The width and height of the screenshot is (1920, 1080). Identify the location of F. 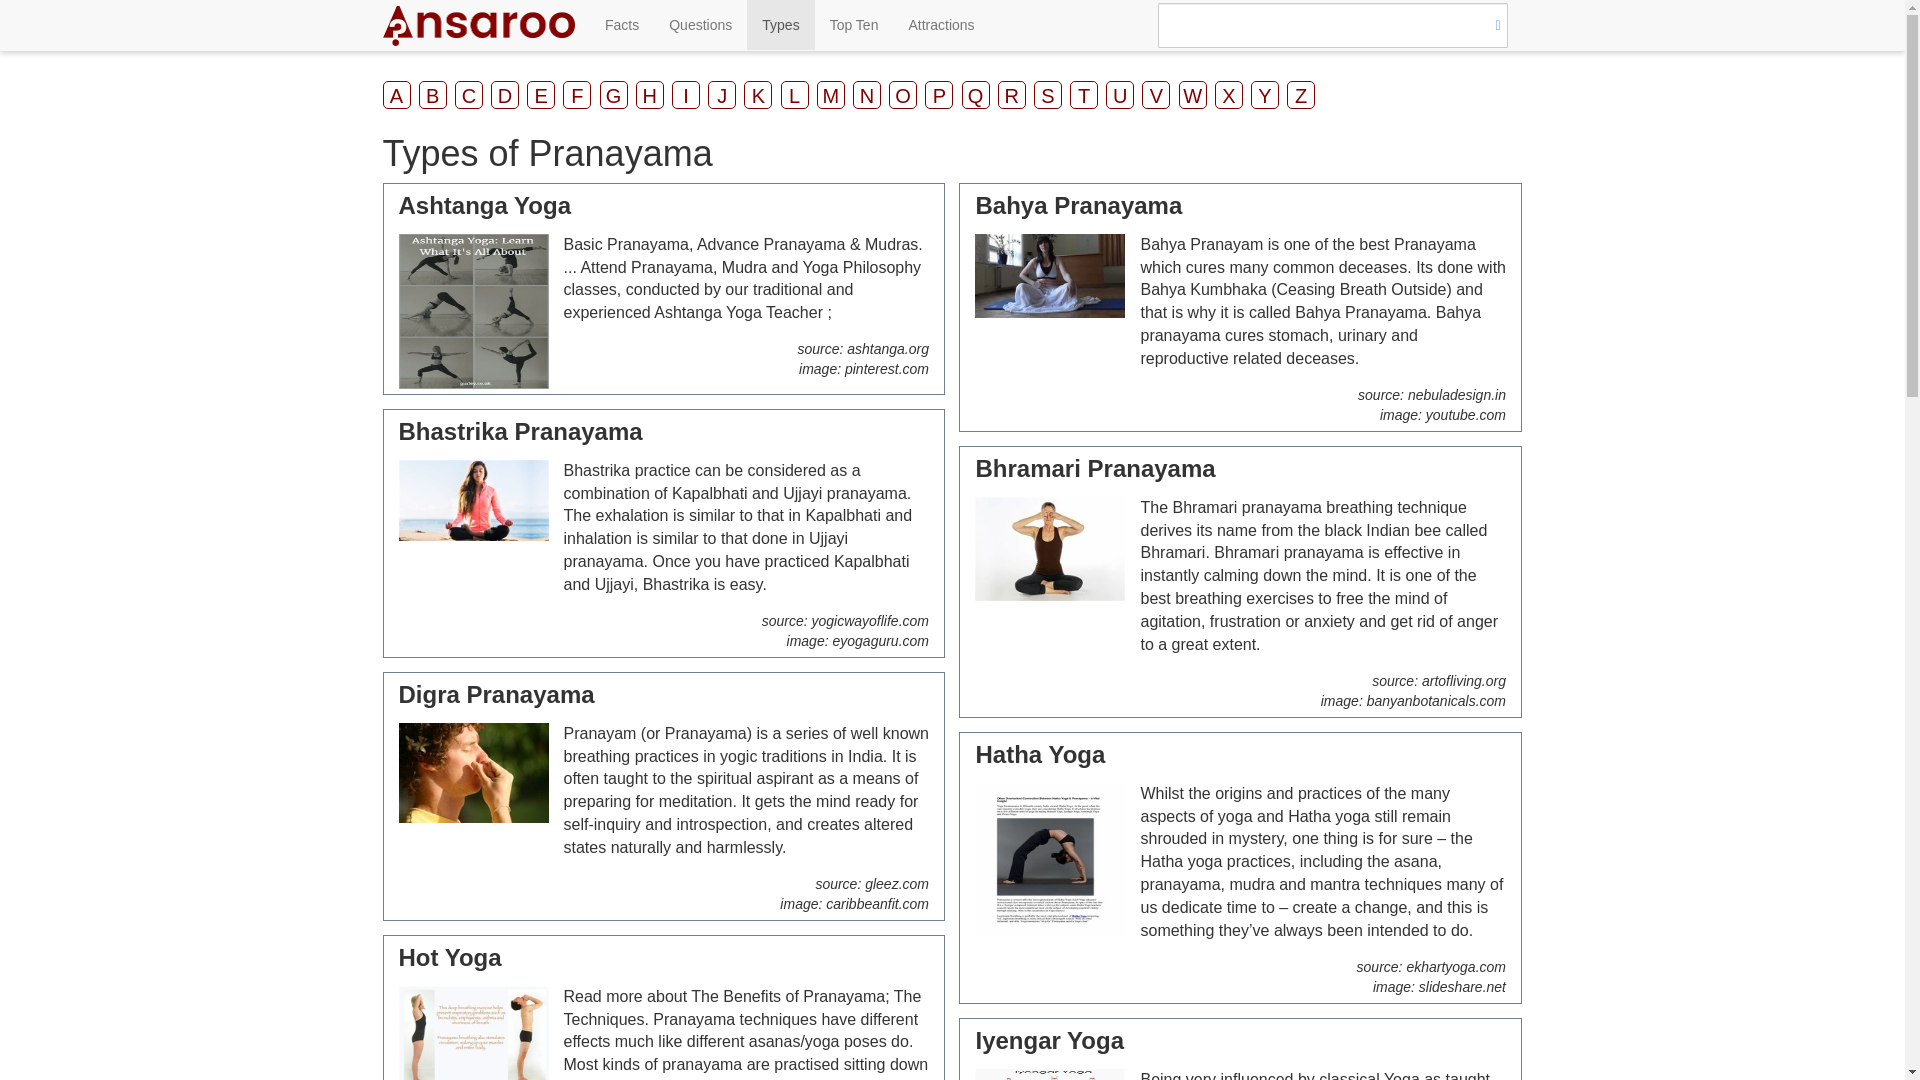
(576, 95).